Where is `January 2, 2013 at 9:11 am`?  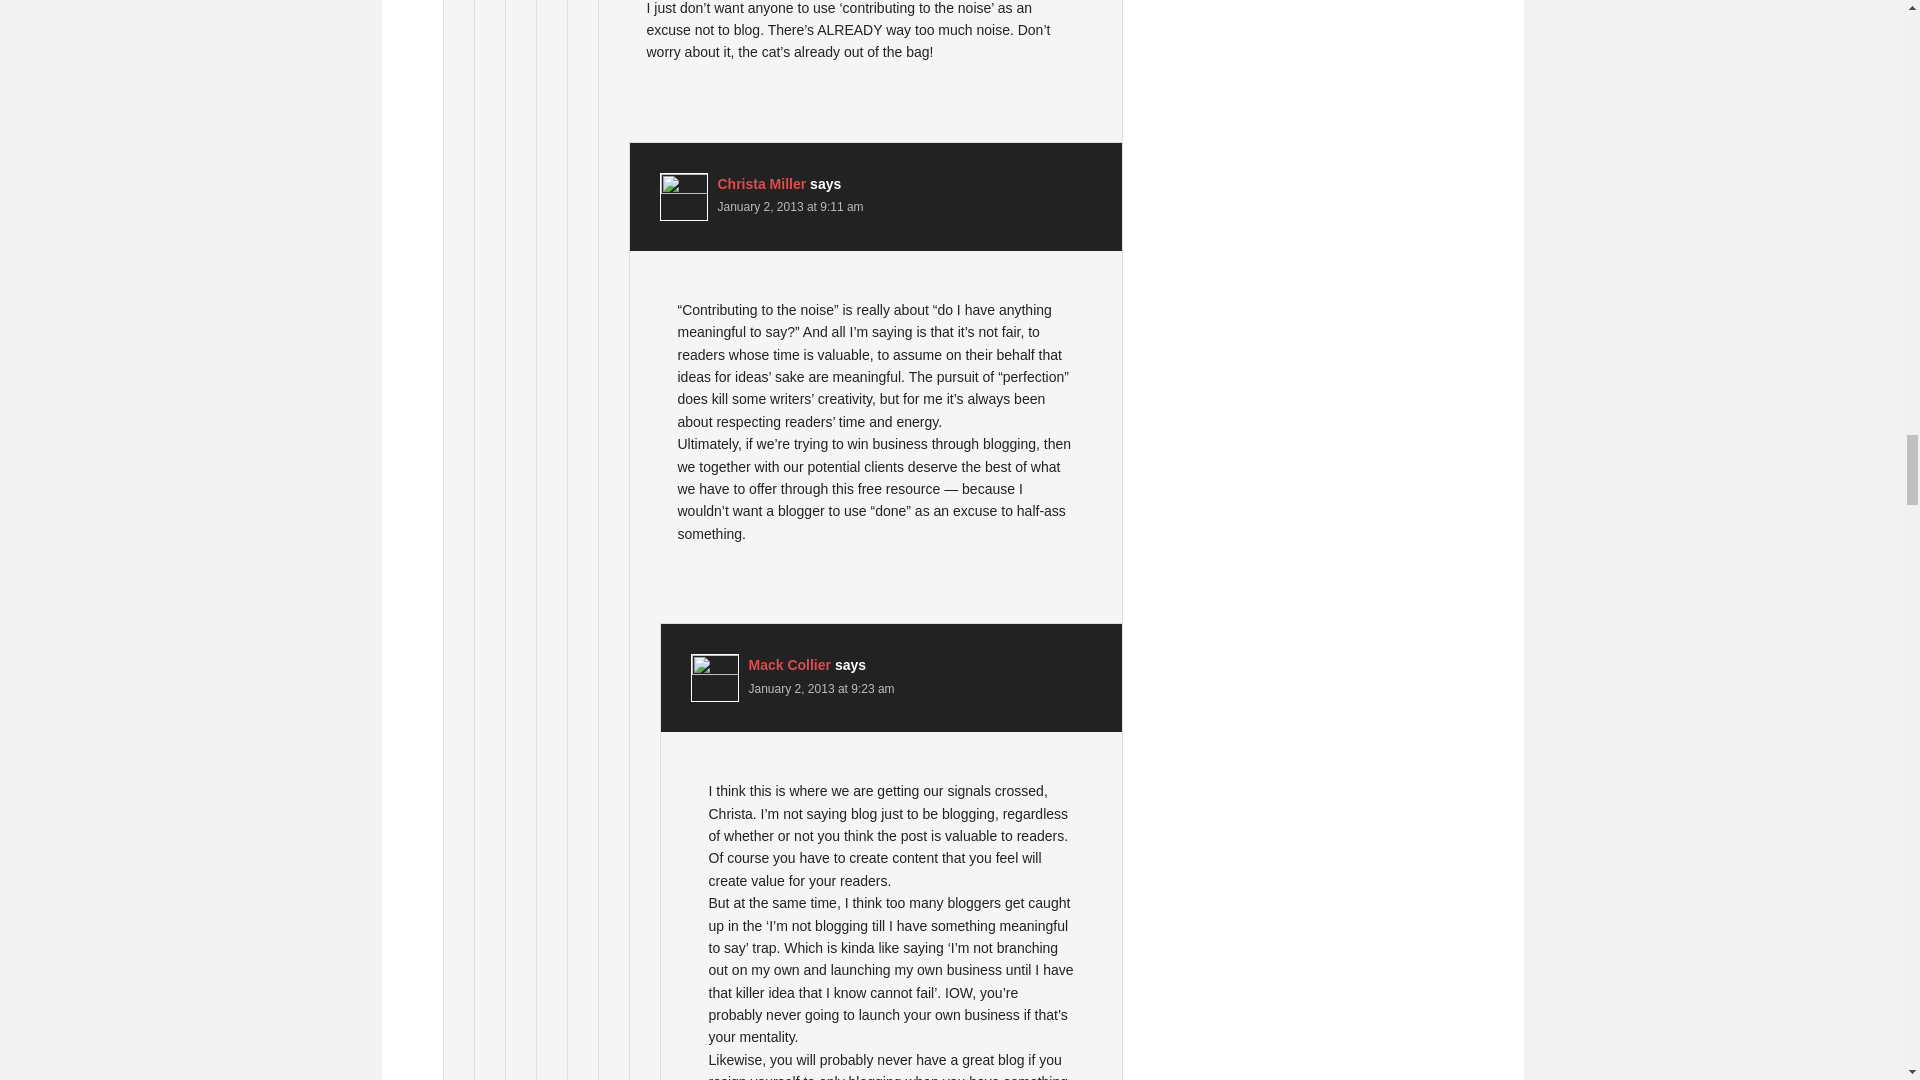 January 2, 2013 at 9:11 am is located at coordinates (791, 206).